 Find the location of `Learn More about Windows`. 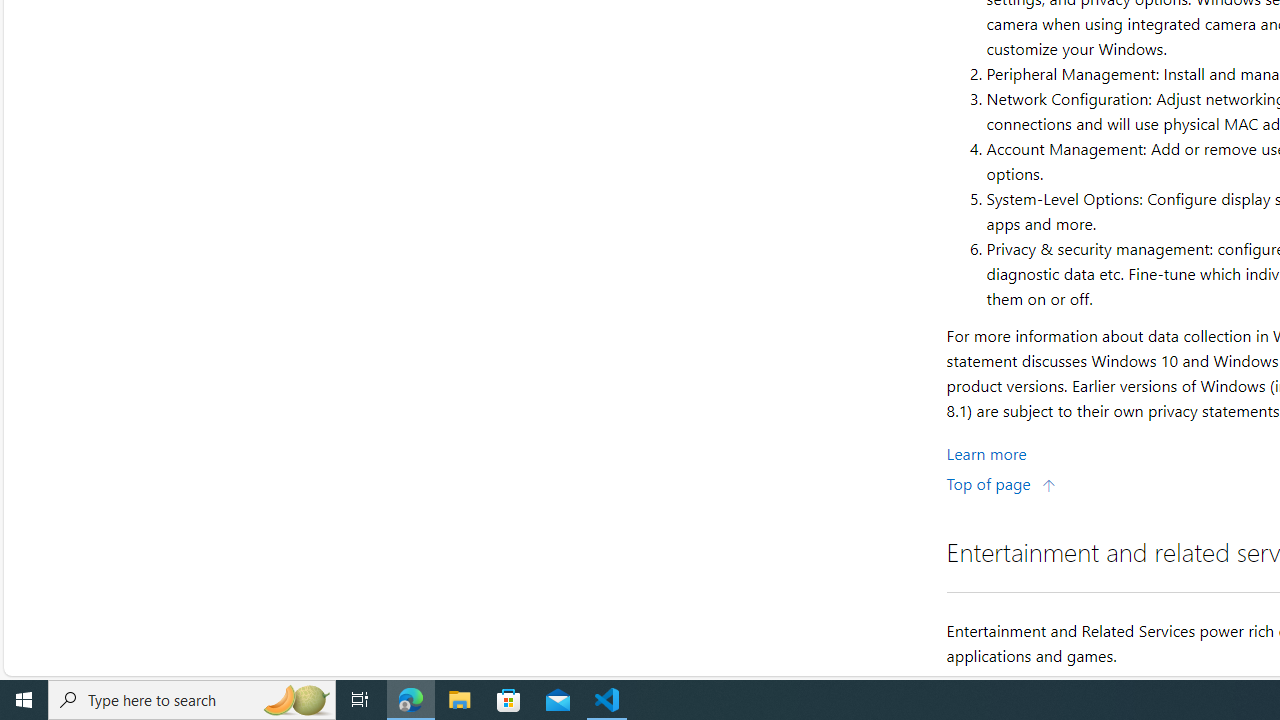

Learn More about Windows is located at coordinates (986, 452).